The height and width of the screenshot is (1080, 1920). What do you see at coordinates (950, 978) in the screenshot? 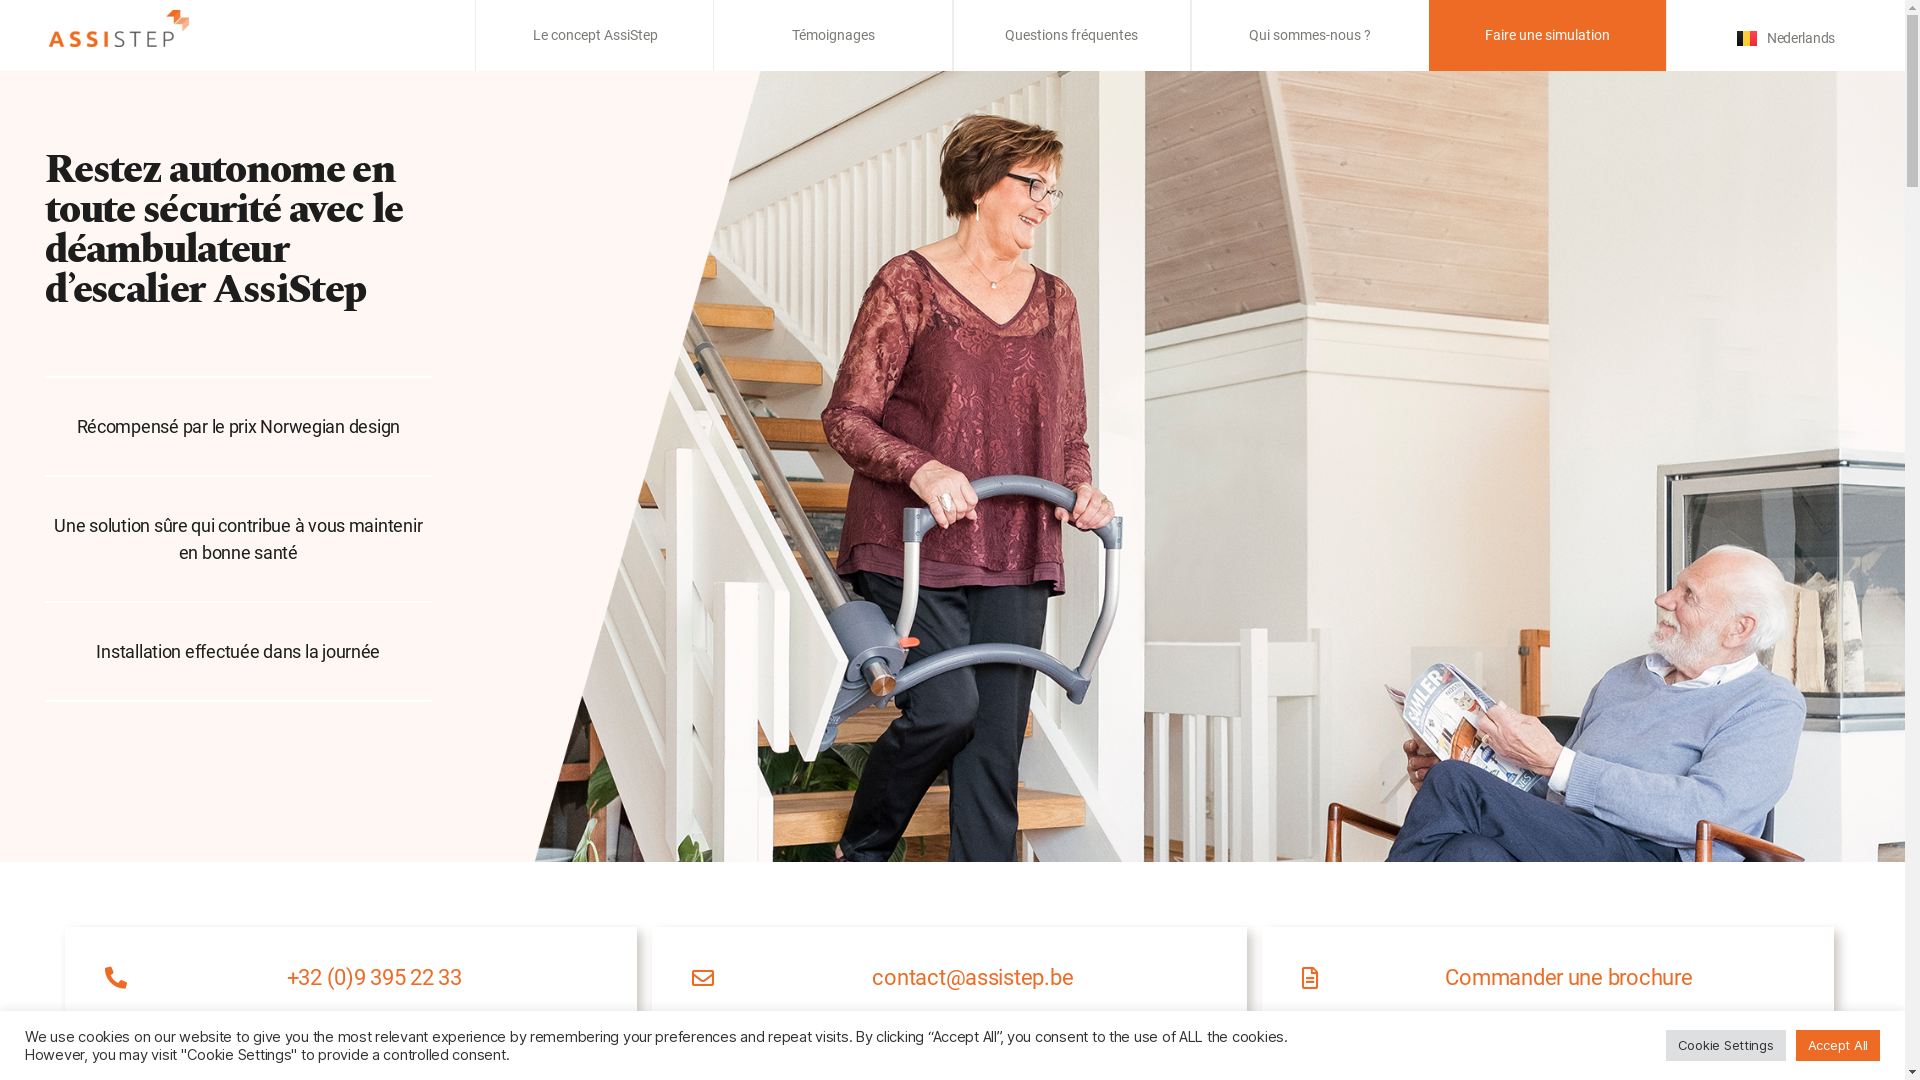
I see `contact@assistep.be` at bounding box center [950, 978].